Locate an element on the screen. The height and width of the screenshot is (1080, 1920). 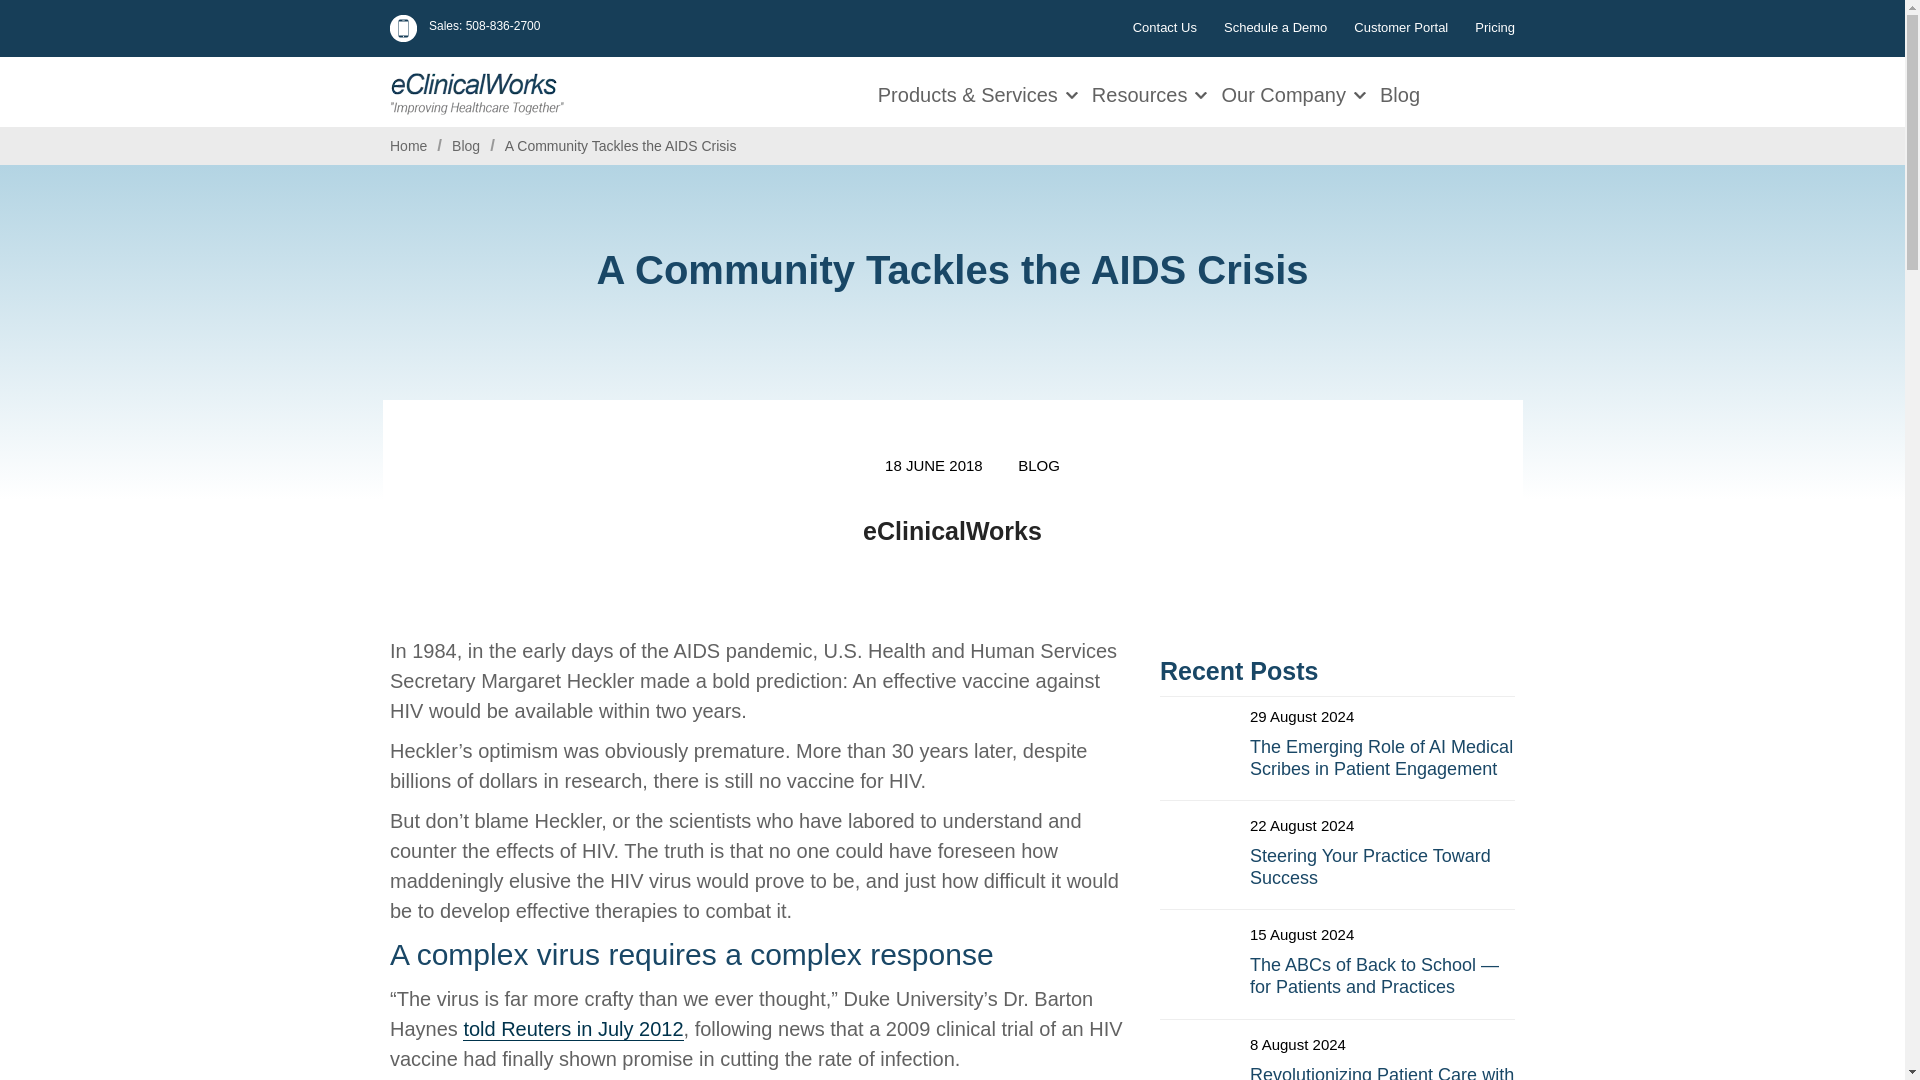
Schedule a Demo is located at coordinates (1275, 27).